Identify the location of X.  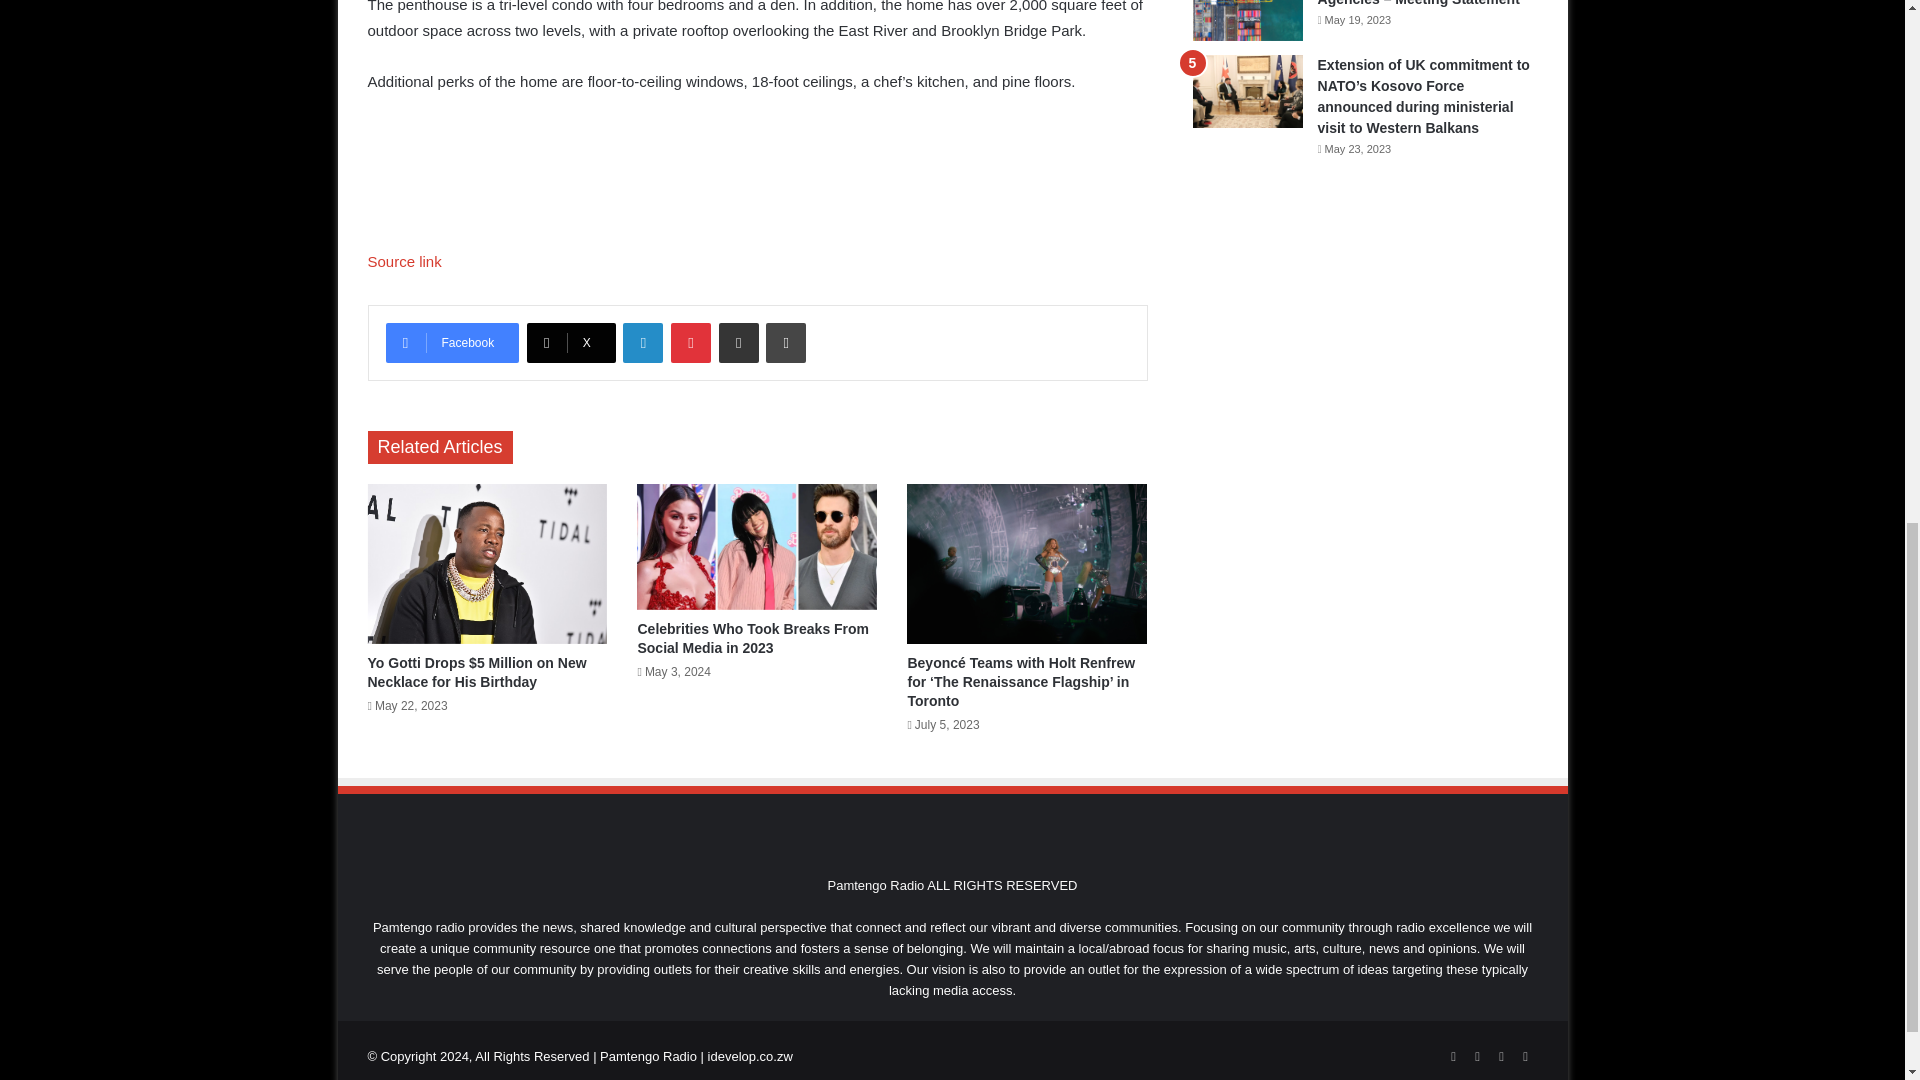
(571, 342).